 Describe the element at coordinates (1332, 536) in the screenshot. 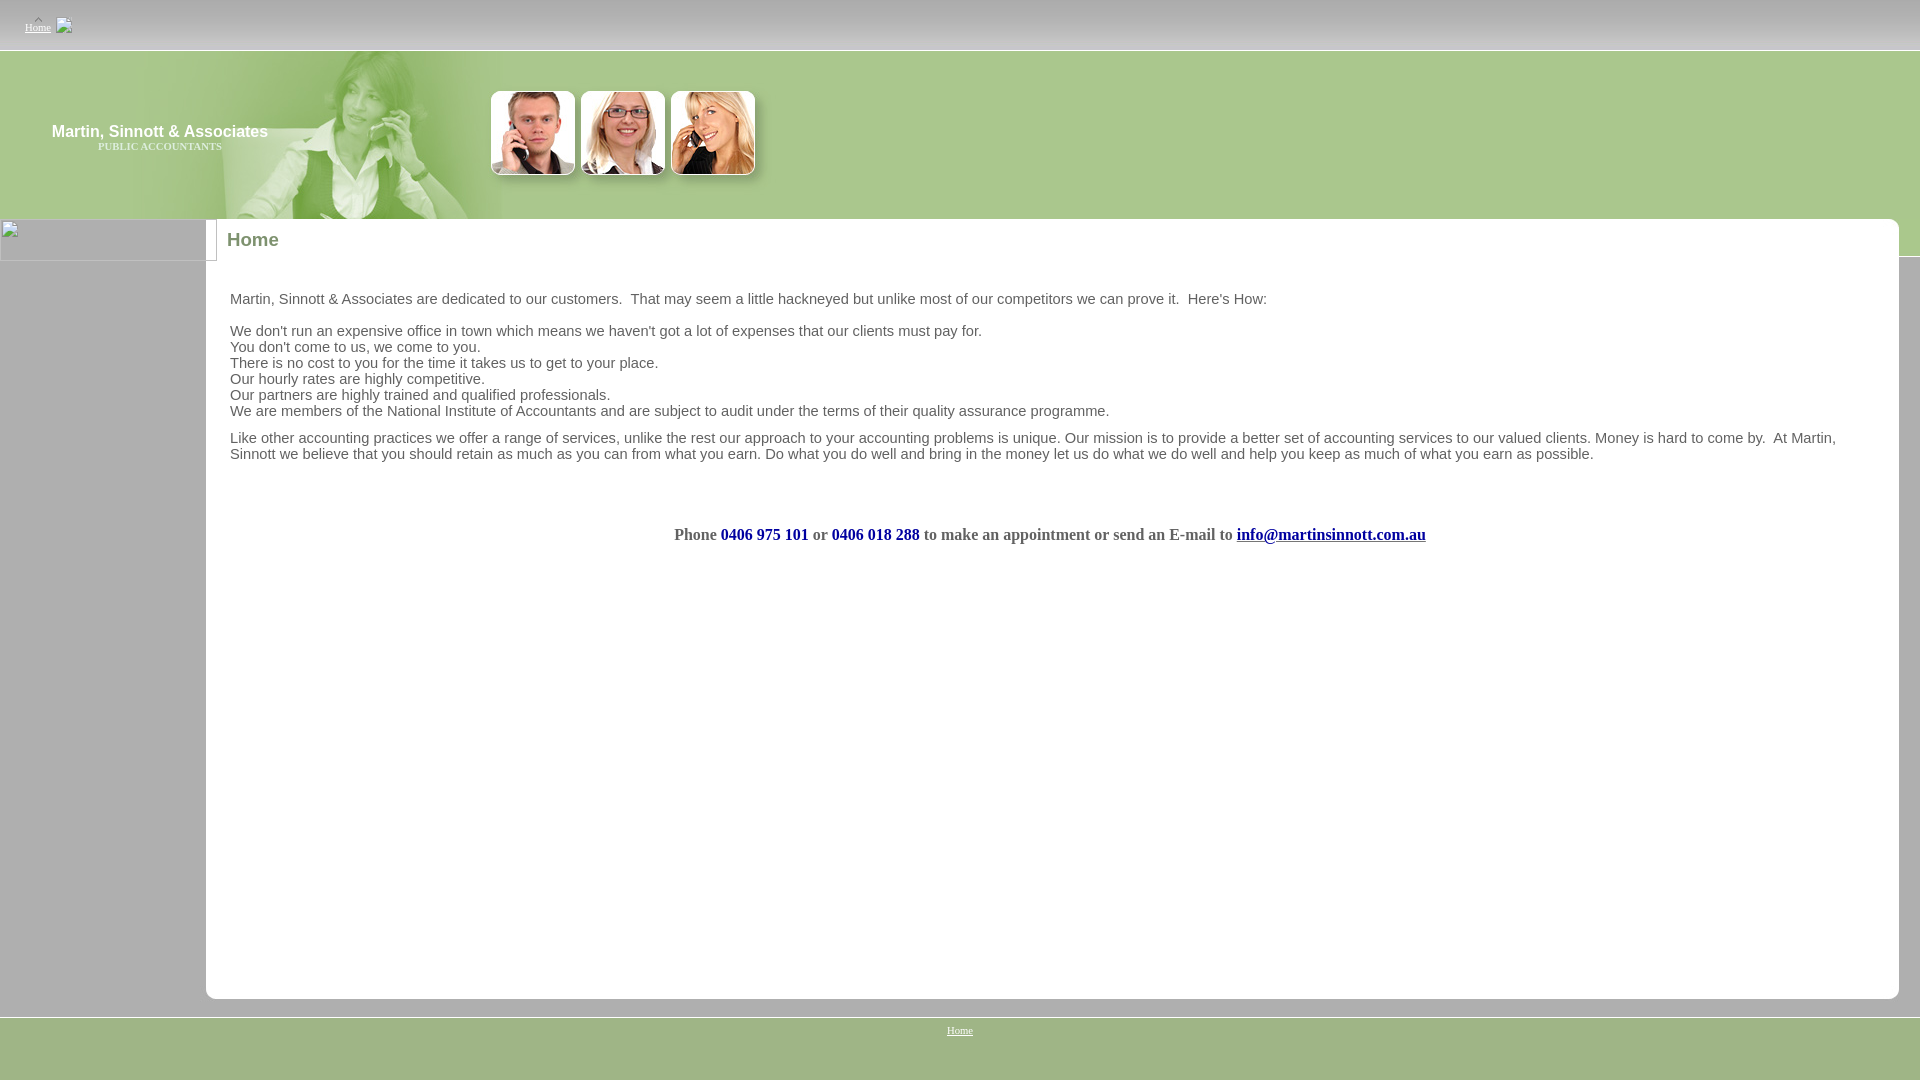

I see `info@martinsinnott.com.au` at that location.